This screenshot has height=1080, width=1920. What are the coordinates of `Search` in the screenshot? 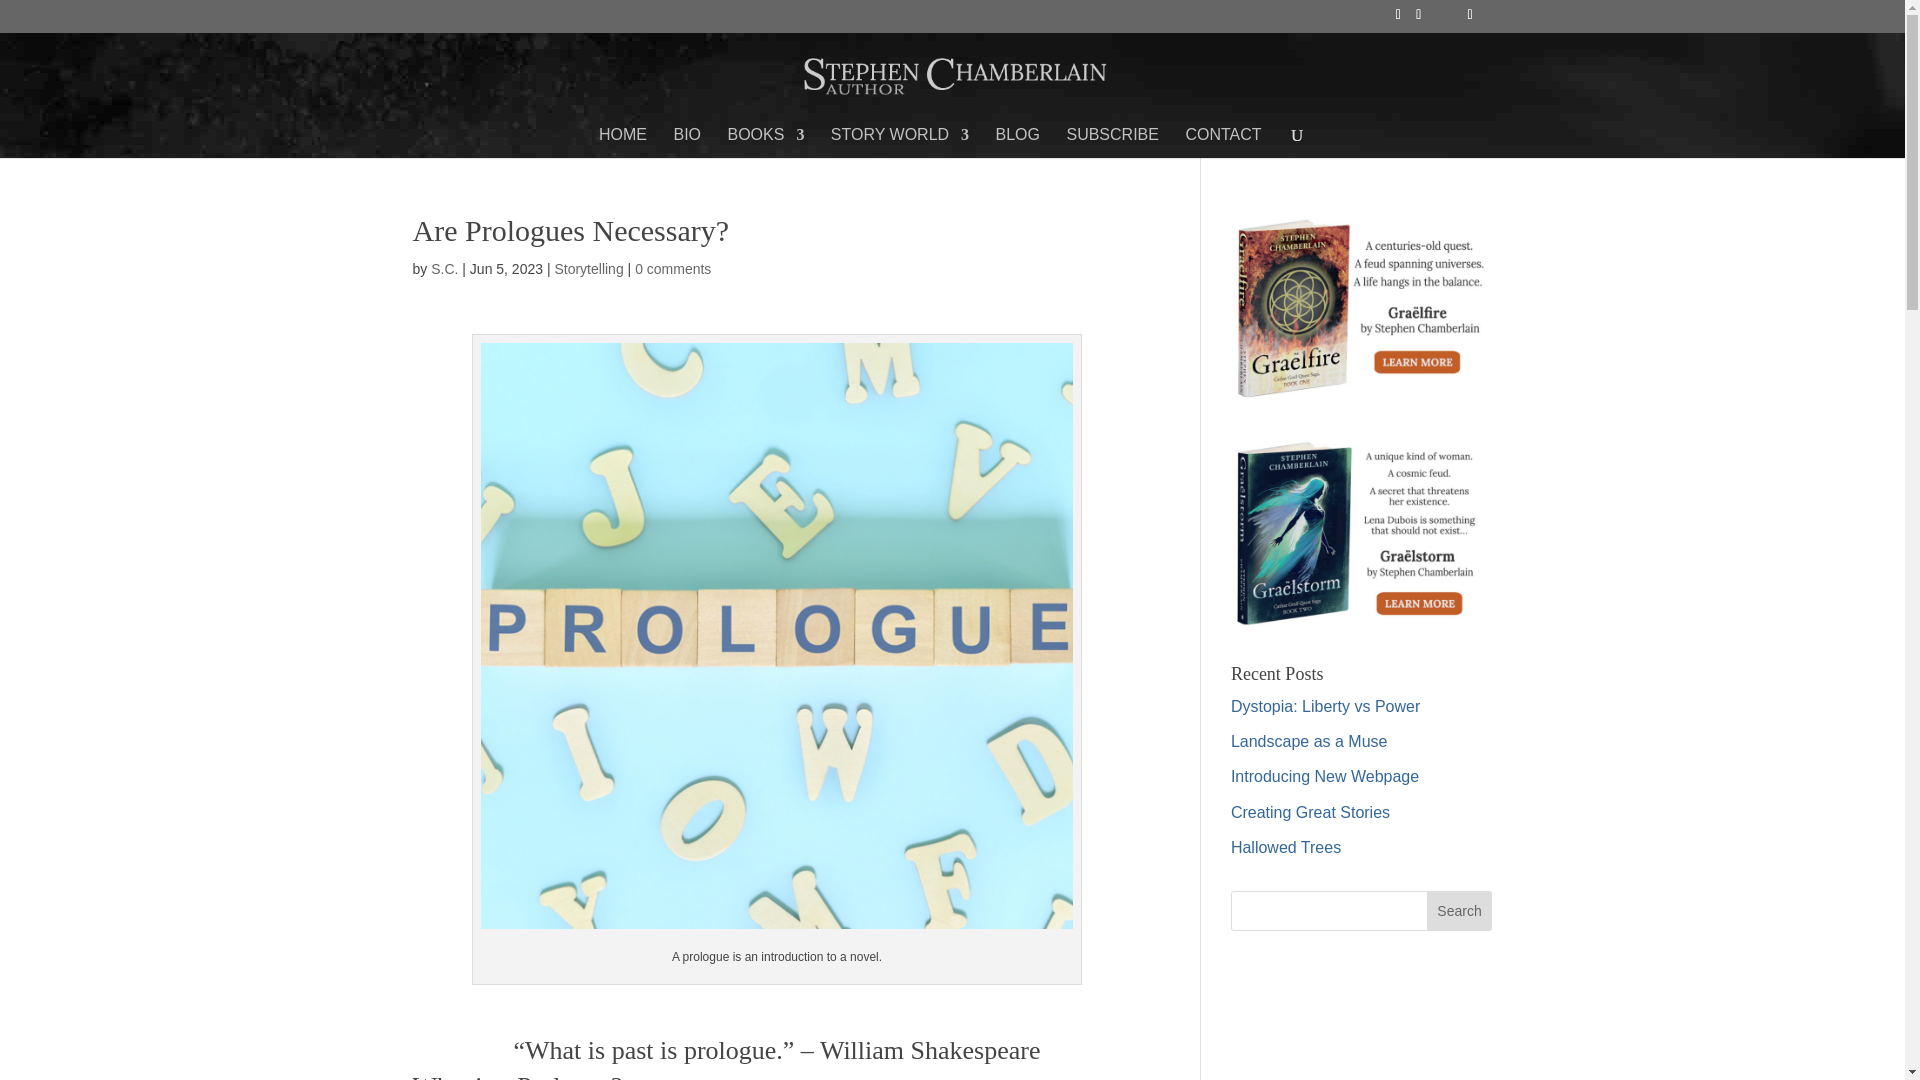 It's located at (1460, 910).